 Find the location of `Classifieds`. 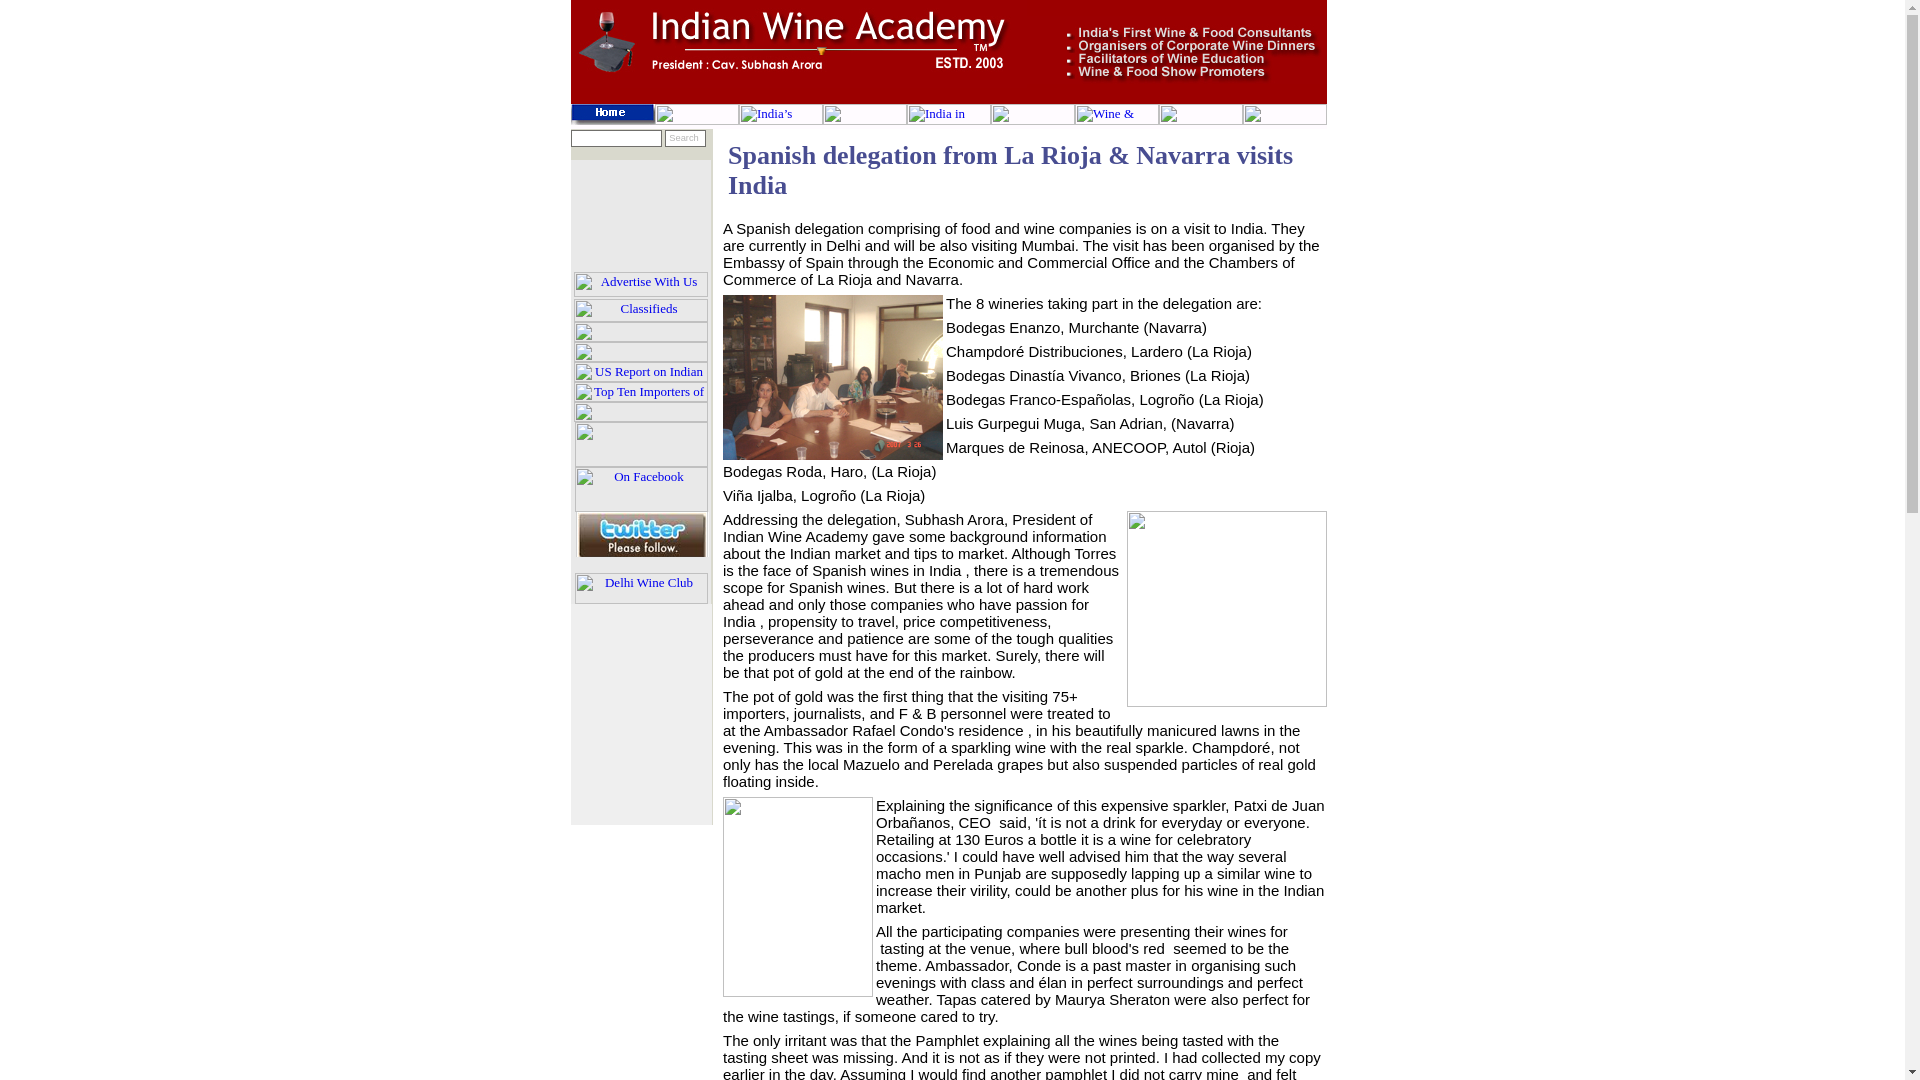

Classifieds is located at coordinates (641, 308).